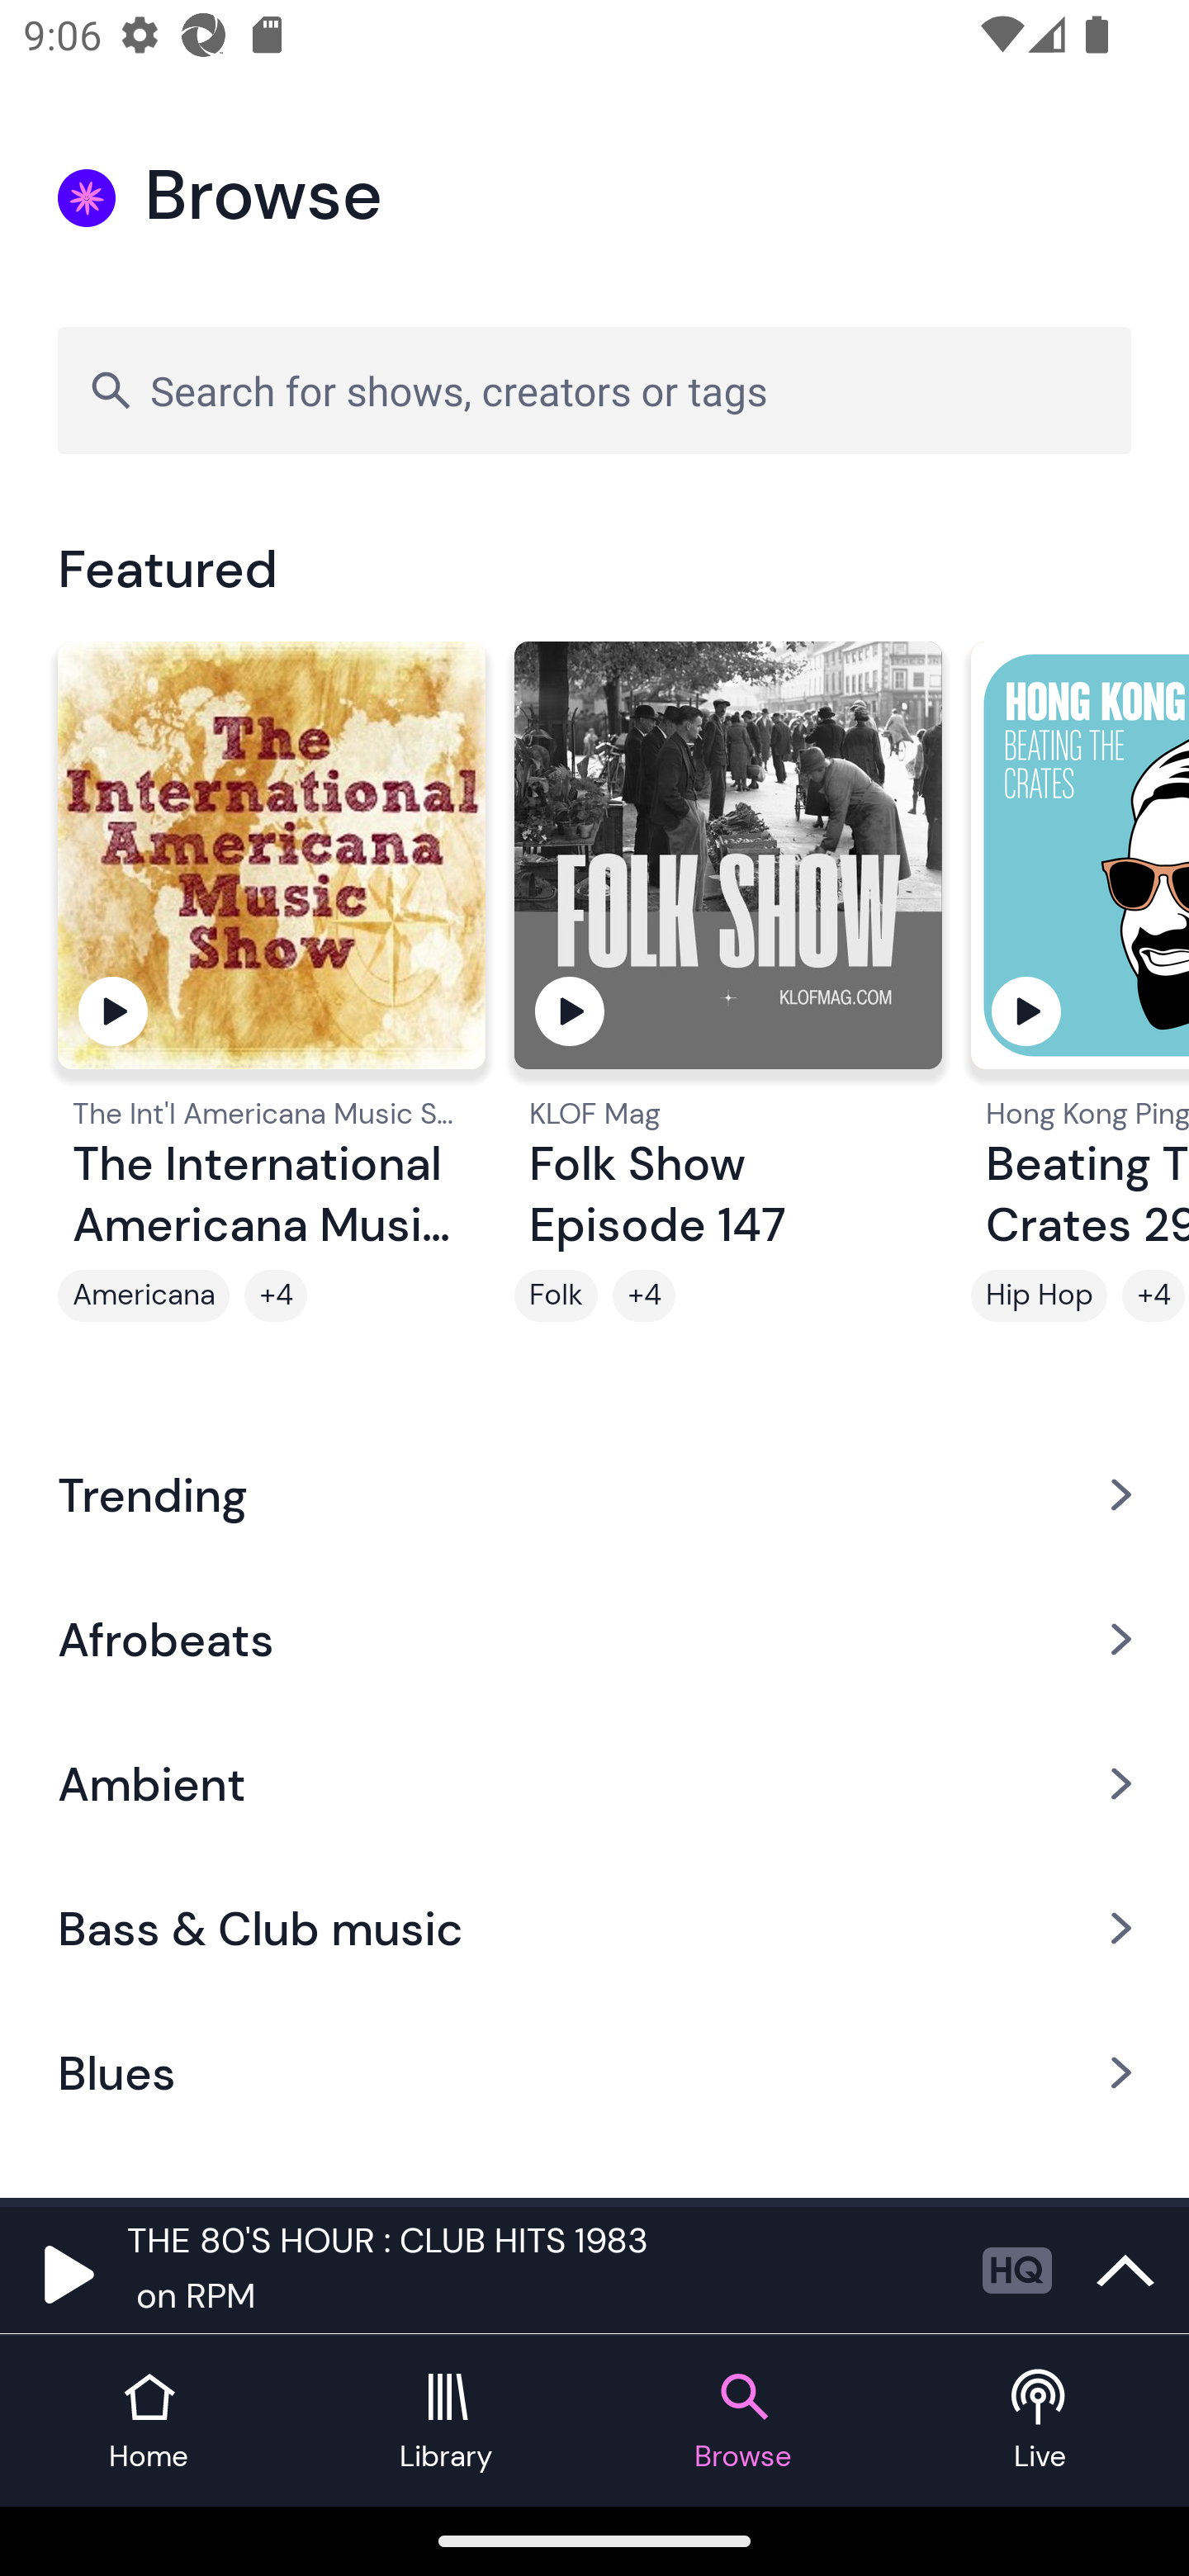 The width and height of the screenshot is (1189, 2576). What do you see at coordinates (1040, 2421) in the screenshot?
I see `Live tab Live` at bounding box center [1040, 2421].